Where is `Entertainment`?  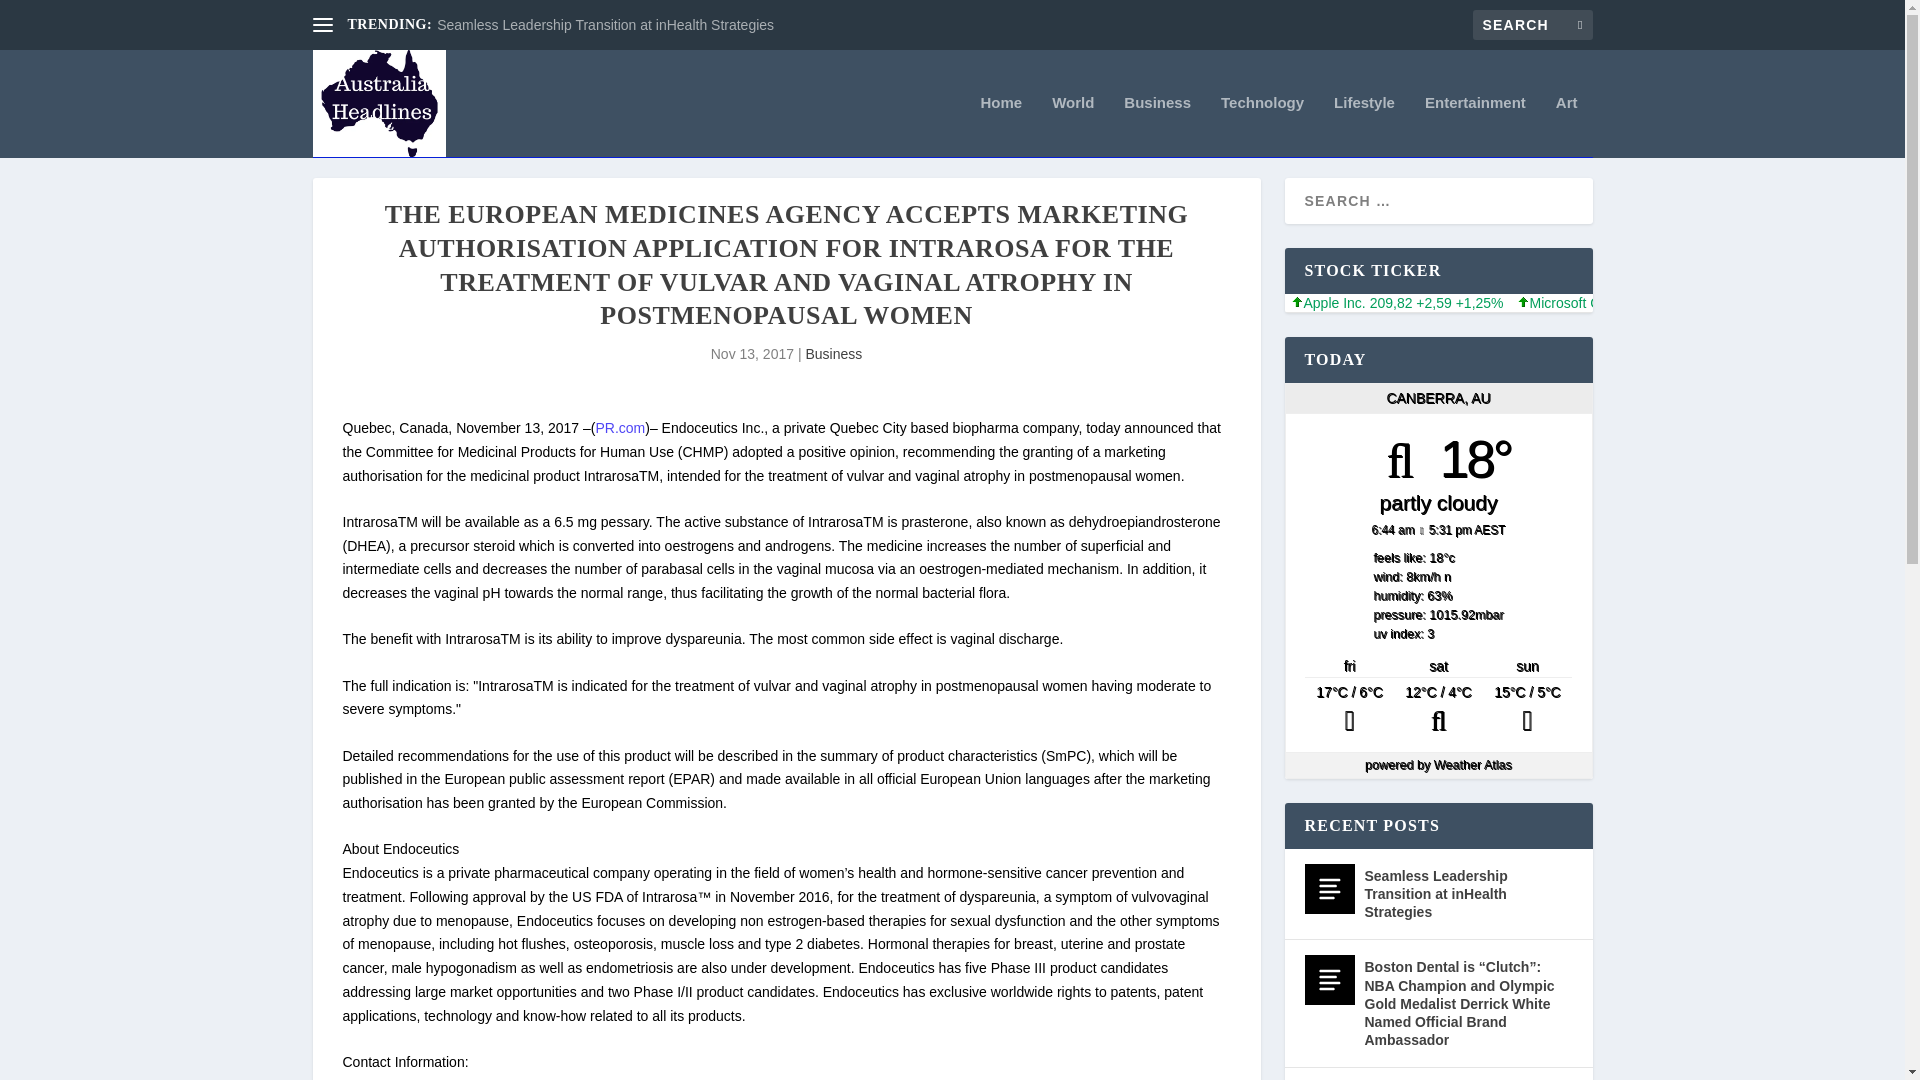
Entertainment is located at coordinates (1475, 126).